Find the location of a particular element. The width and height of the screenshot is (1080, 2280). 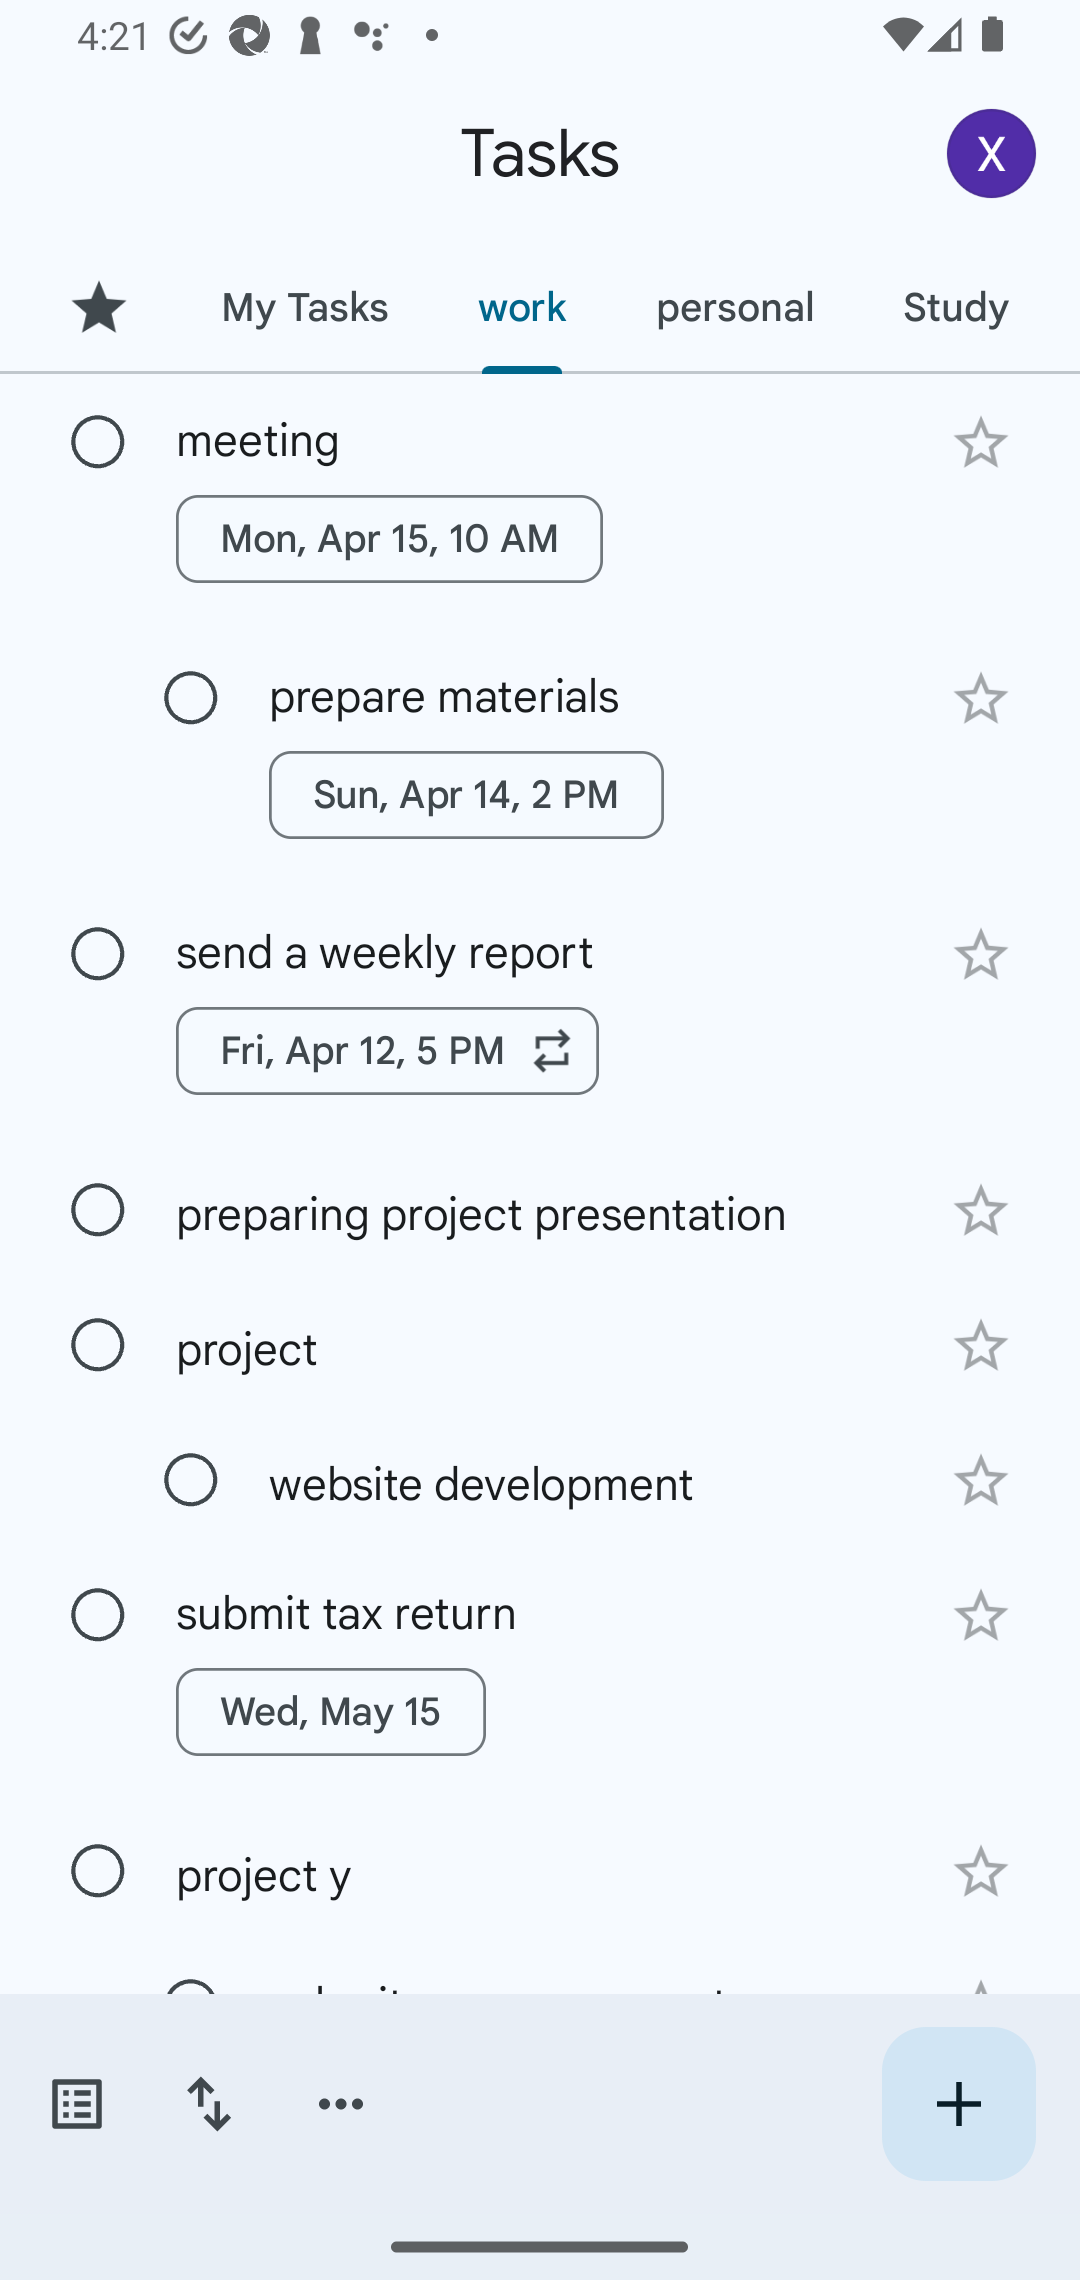

Mark as complete is located at coordinates (191, 1480).